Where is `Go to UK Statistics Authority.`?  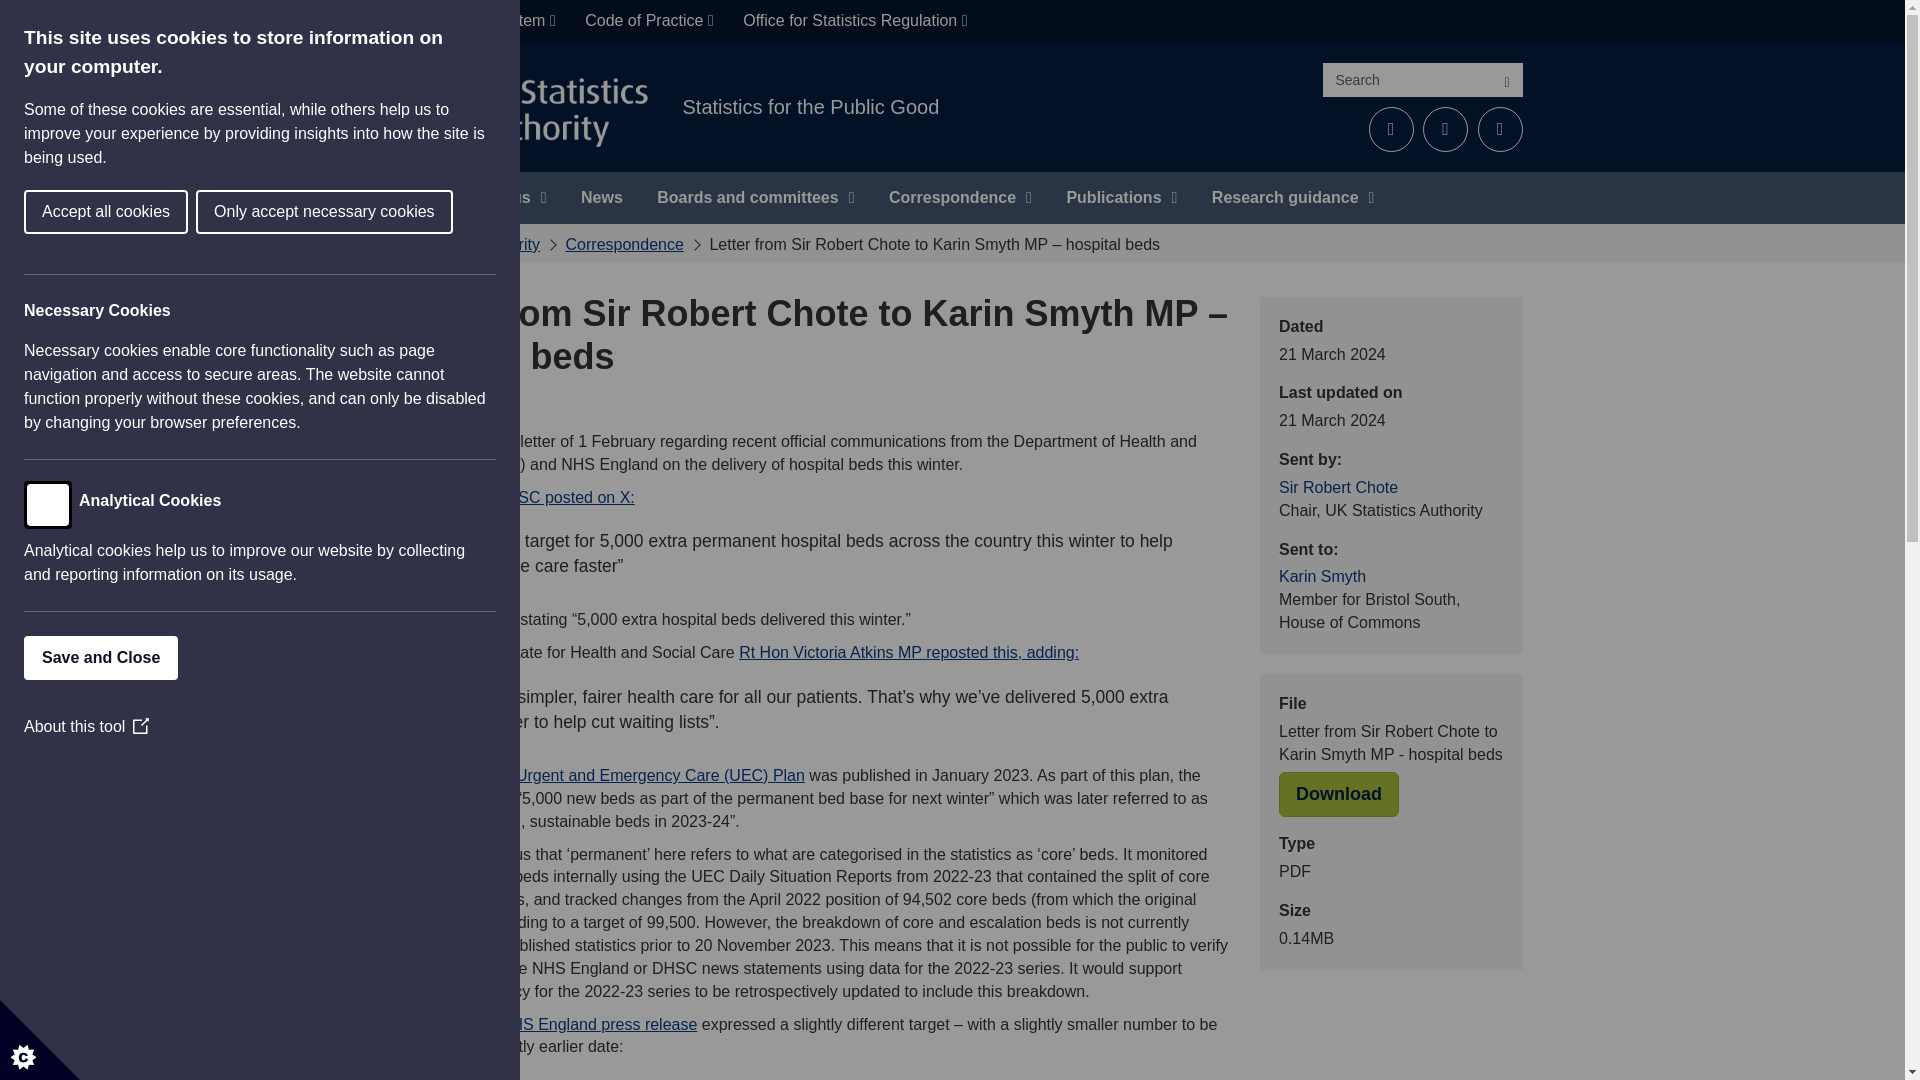 Go to UK Statistics Authority. is located at coordinates (460, 244).